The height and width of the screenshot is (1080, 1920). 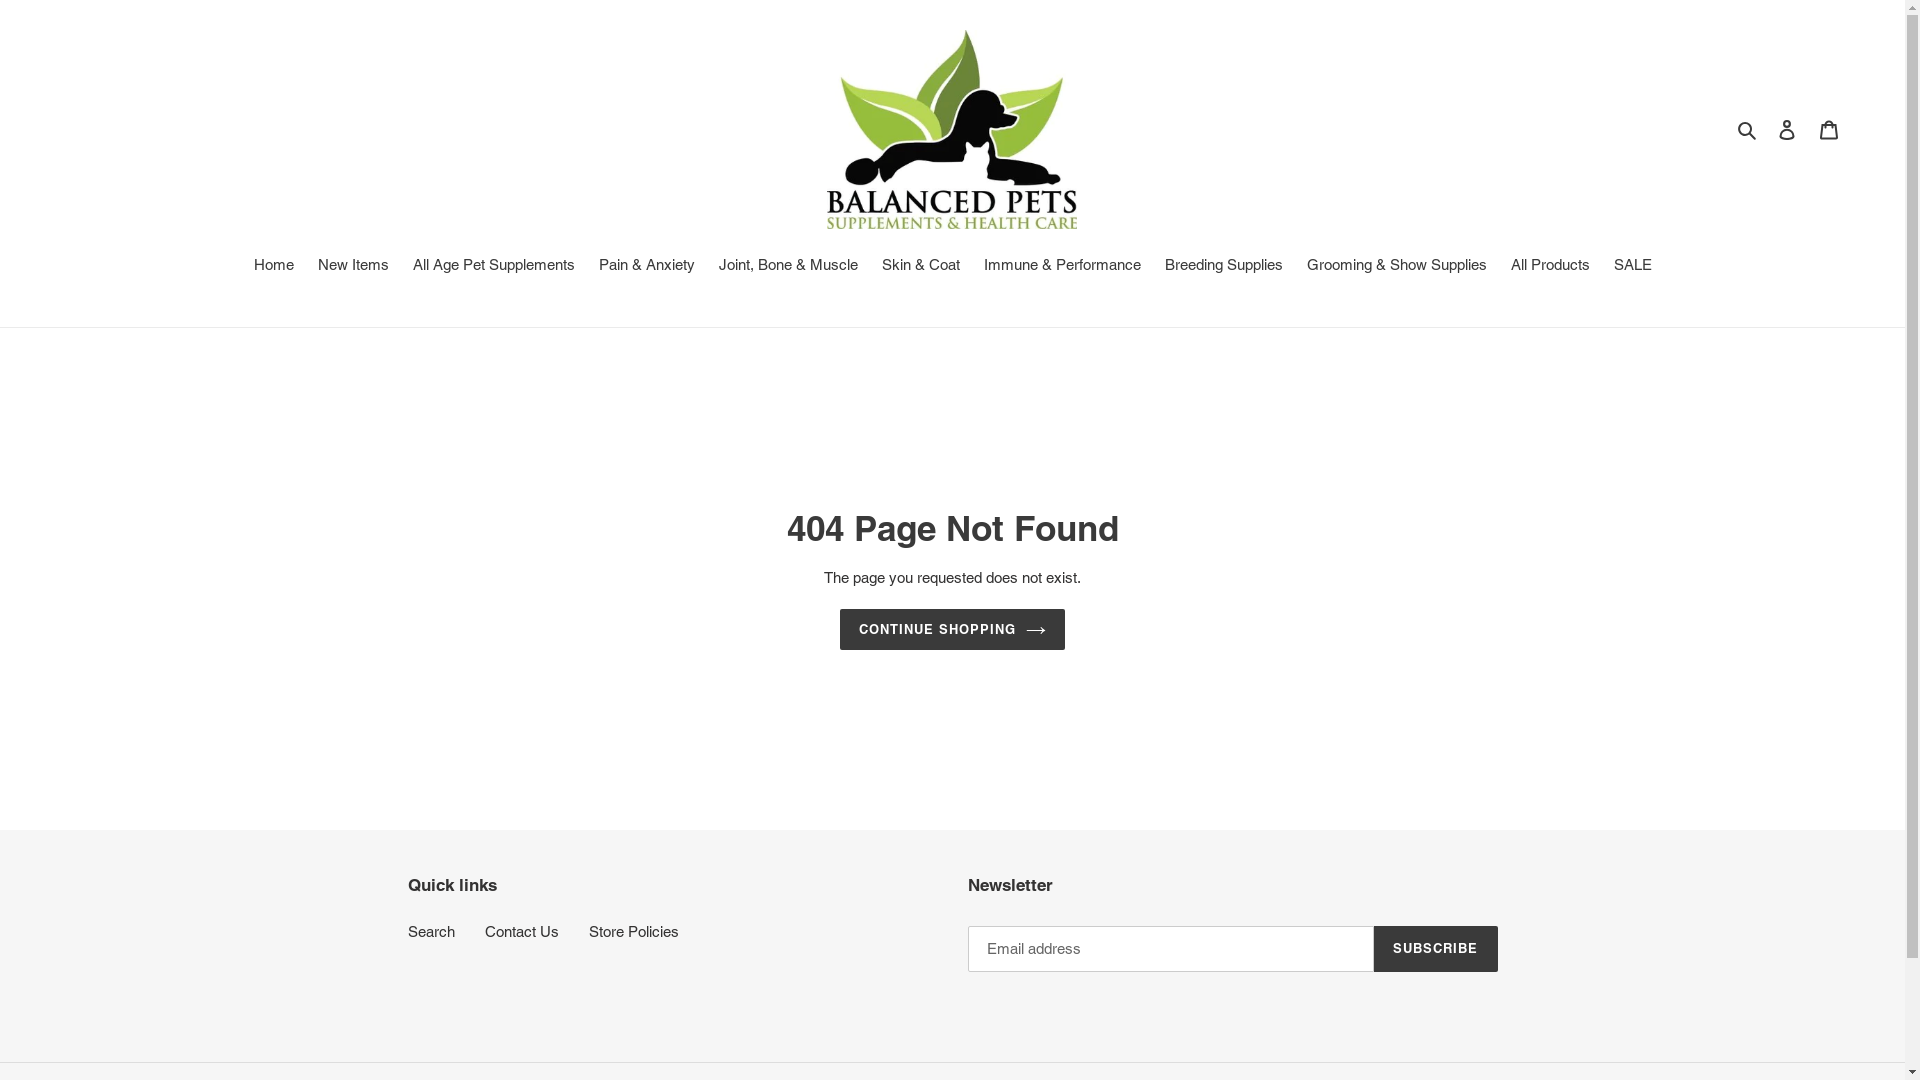 I want to click on Skin & Coat, so click(x=921, y=267).